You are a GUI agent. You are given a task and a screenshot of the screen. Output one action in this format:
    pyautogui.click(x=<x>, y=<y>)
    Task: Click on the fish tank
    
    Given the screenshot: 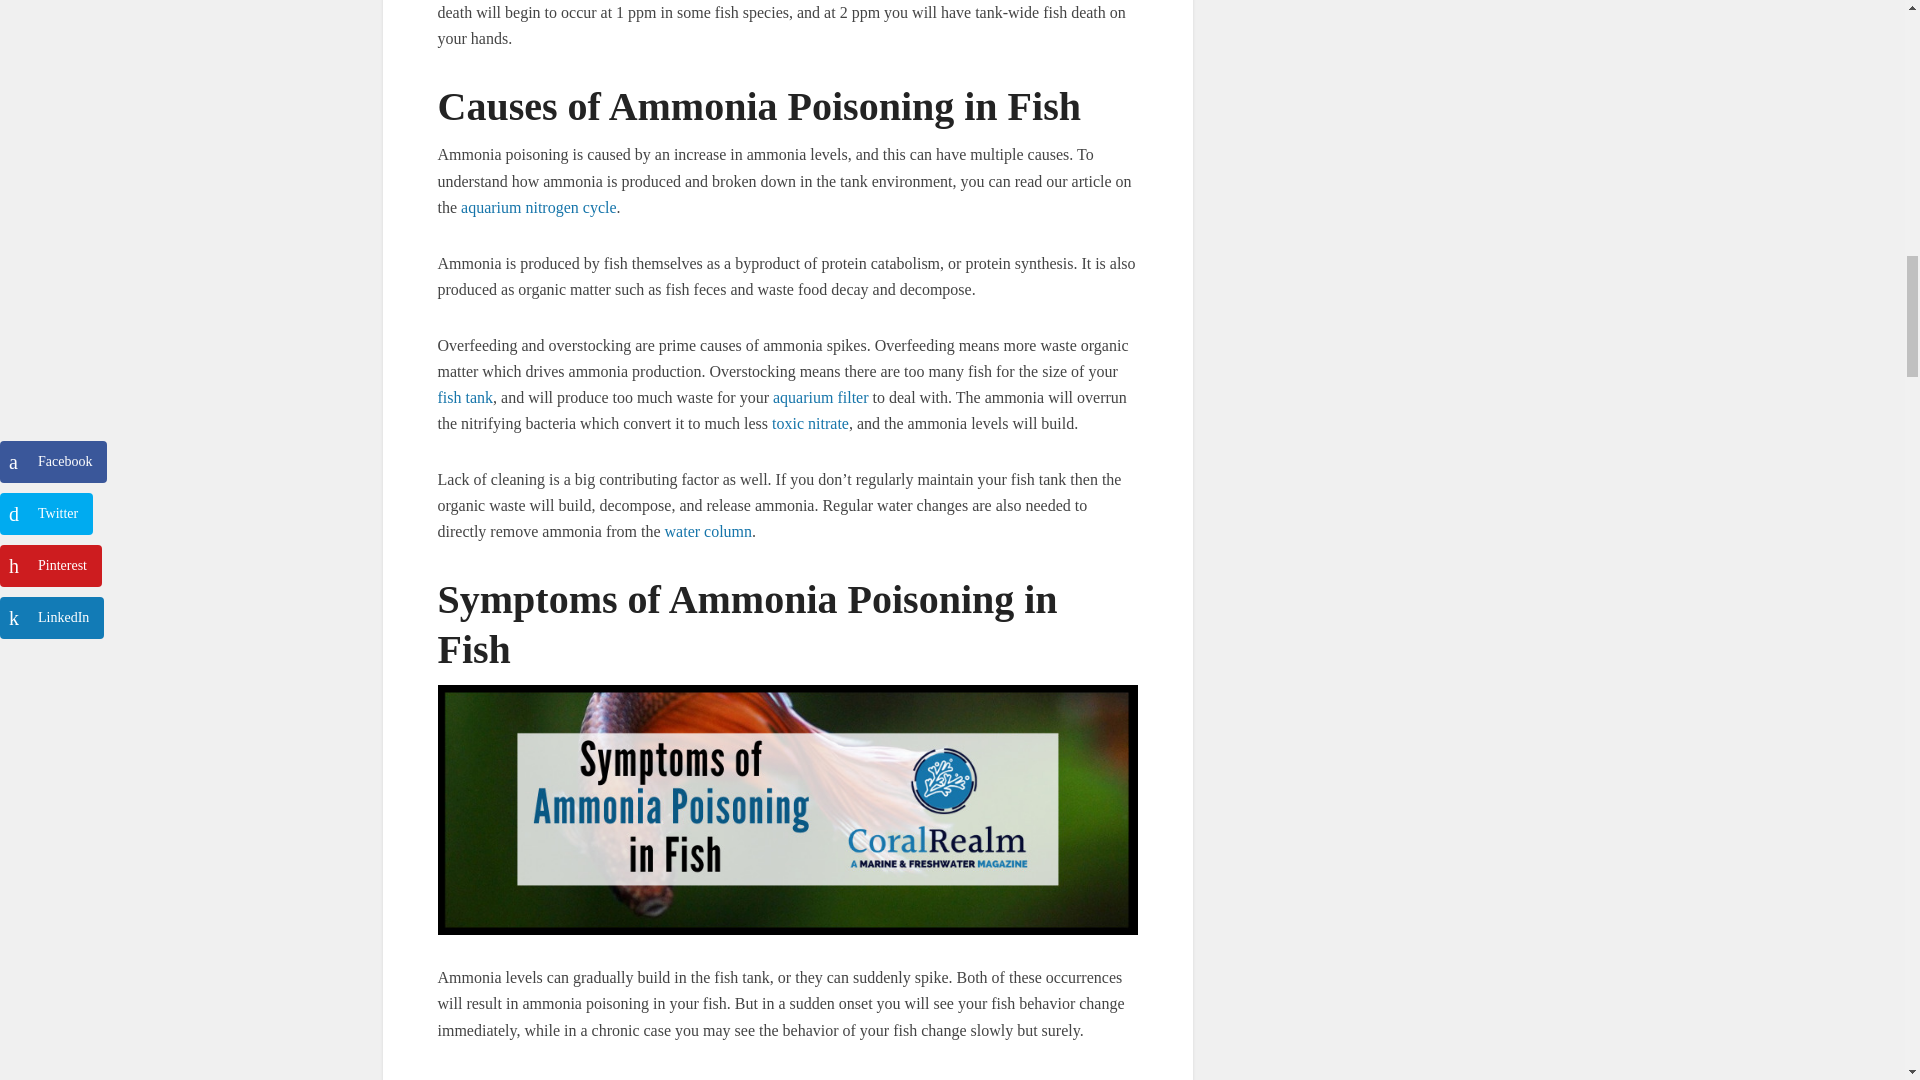 What is the action you would take?
    pyautogui.click(x=465, y=397)
    